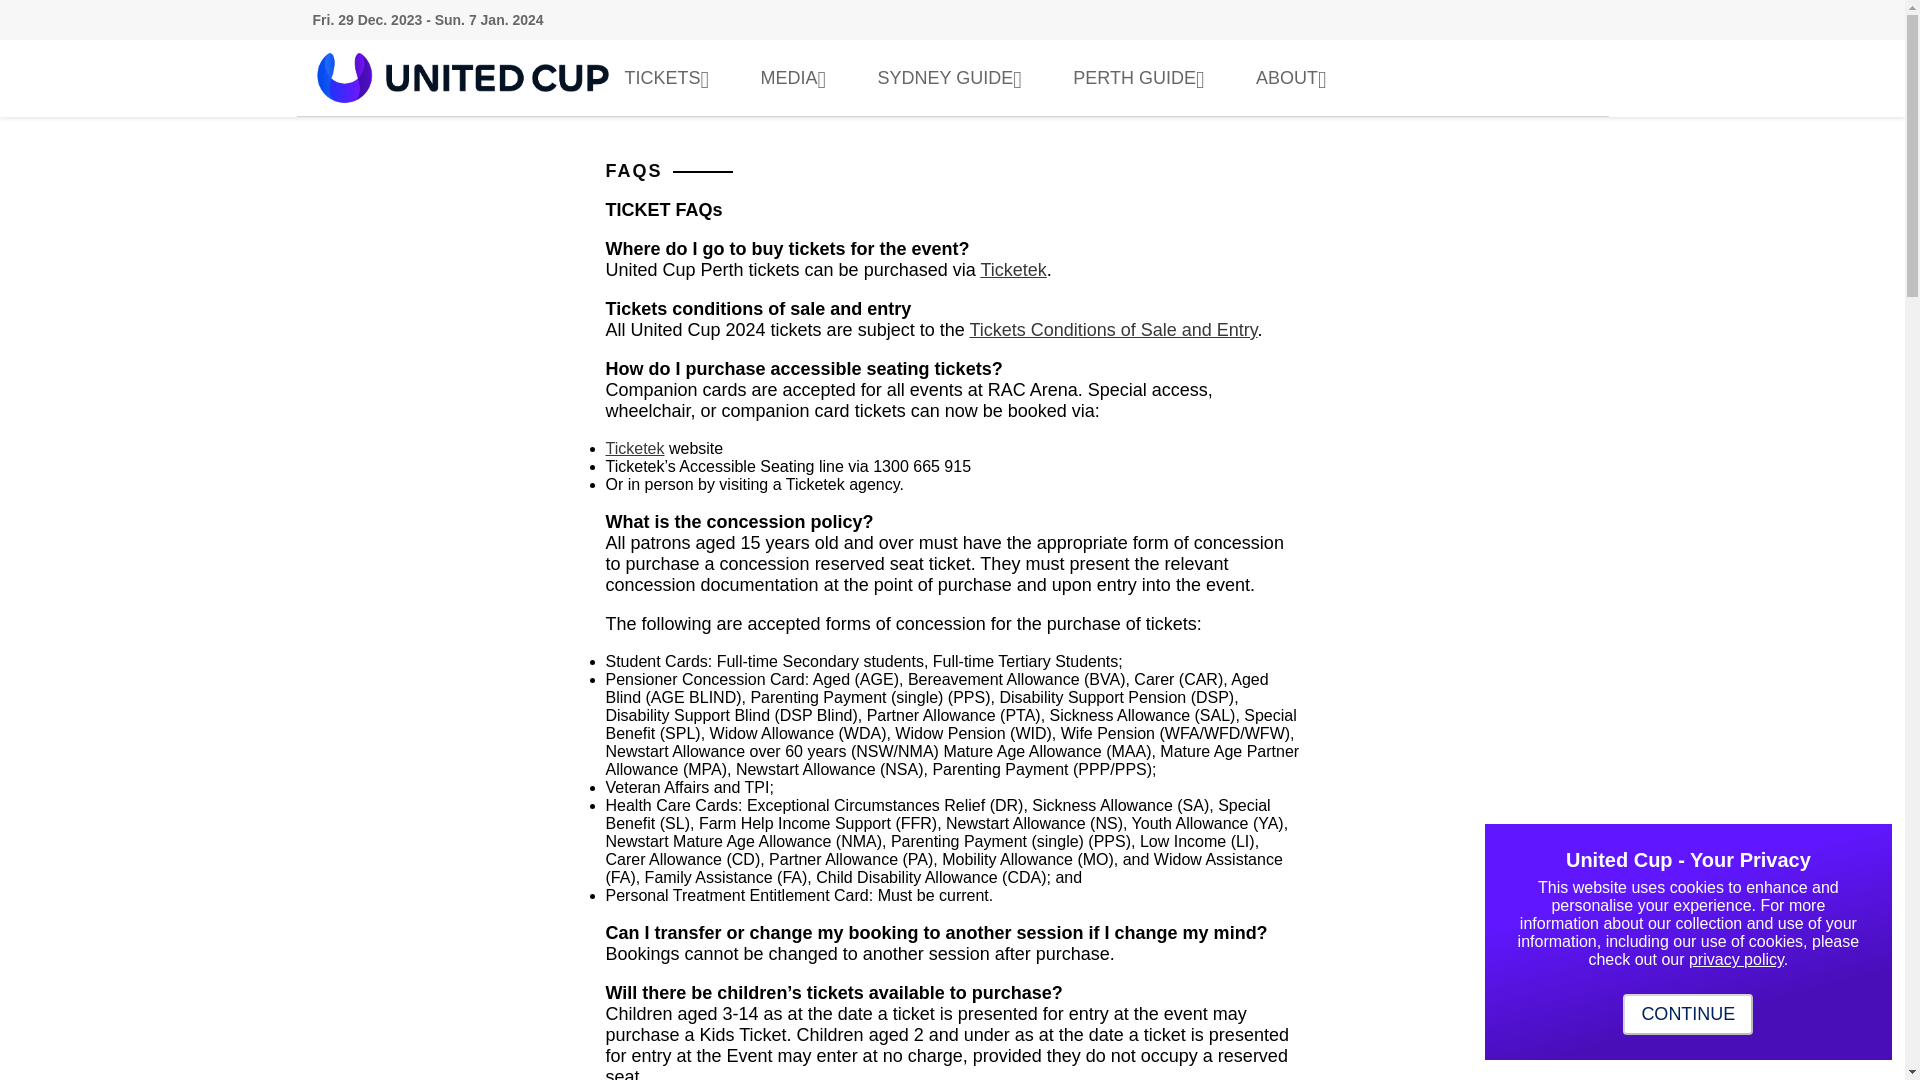 Image resolution: width=1920 pixels, height=1080 pixels. Describe the element at coordinates (956, 78) in the screenshot. I see `SYDNEY GUIDE` at that location.